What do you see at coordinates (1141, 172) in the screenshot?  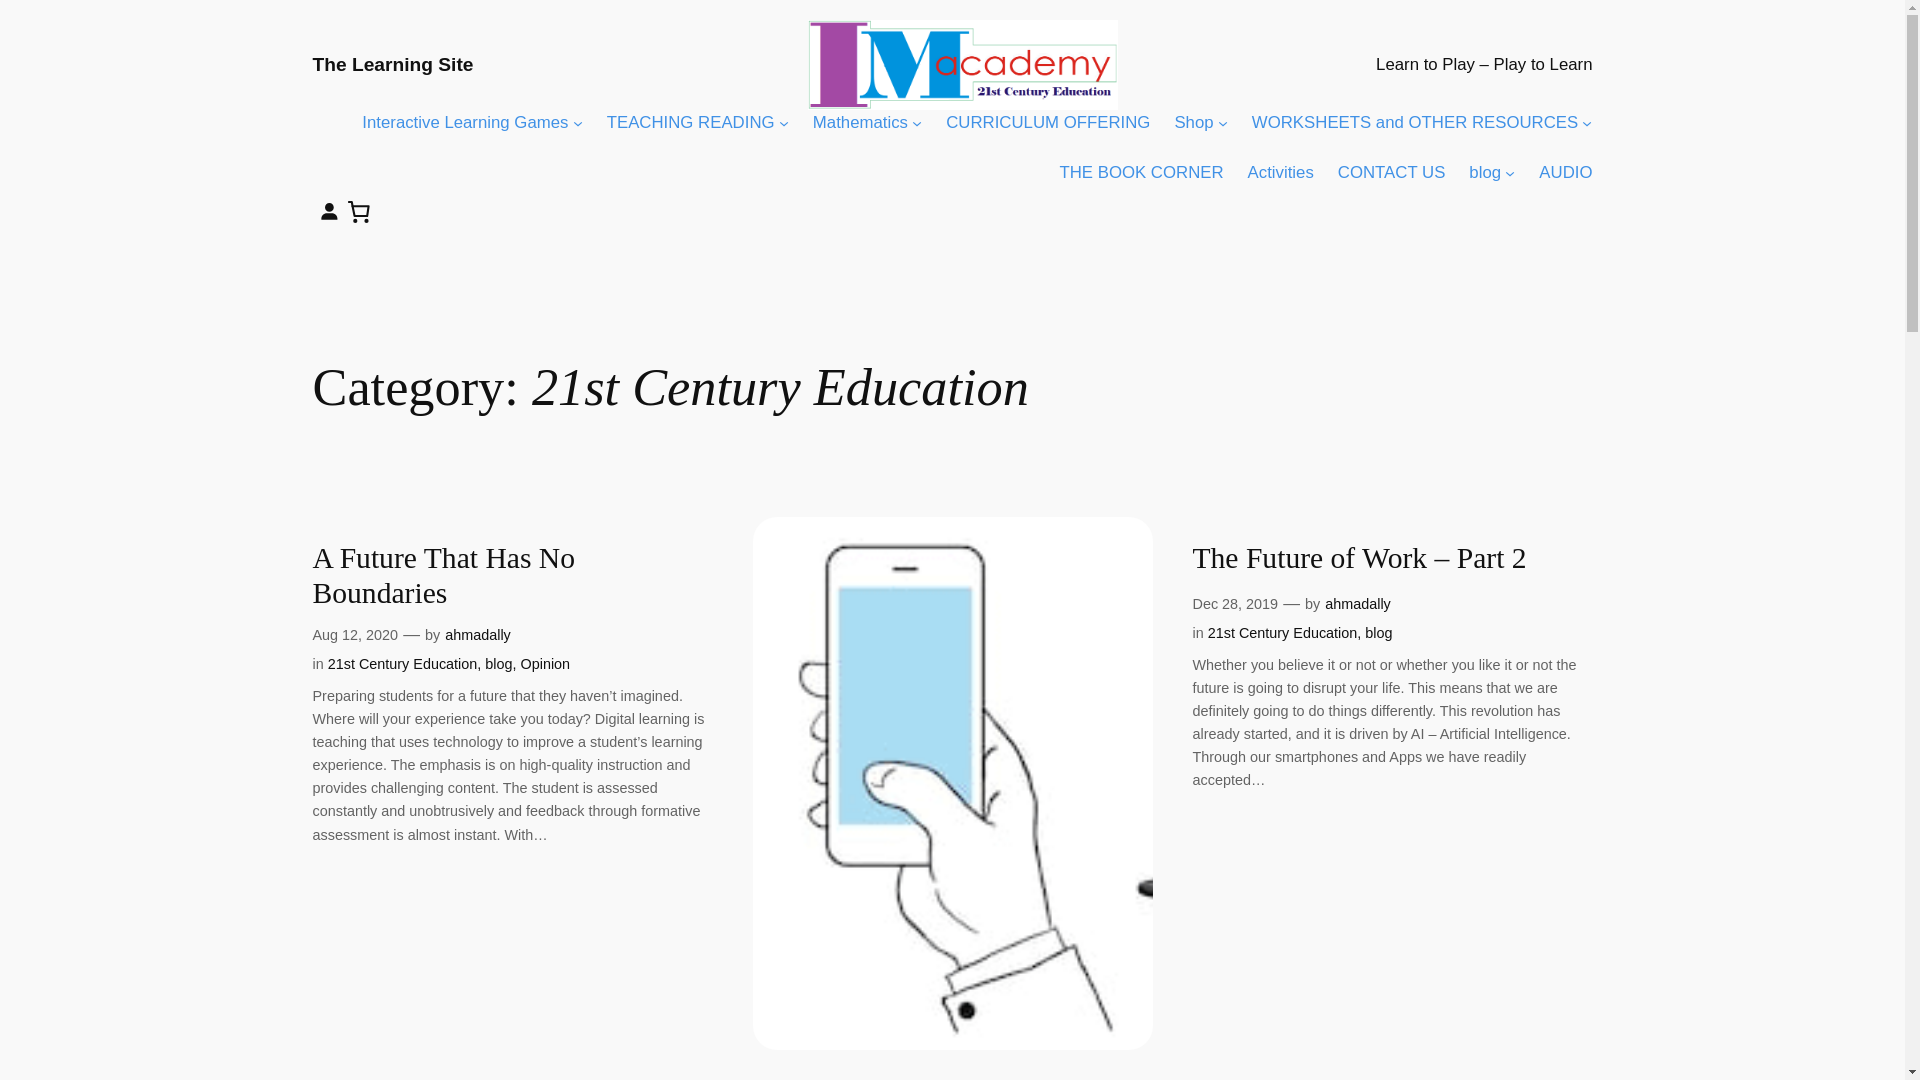 I see `THE BOOK CORNER` at bounding box center [1141, 172].